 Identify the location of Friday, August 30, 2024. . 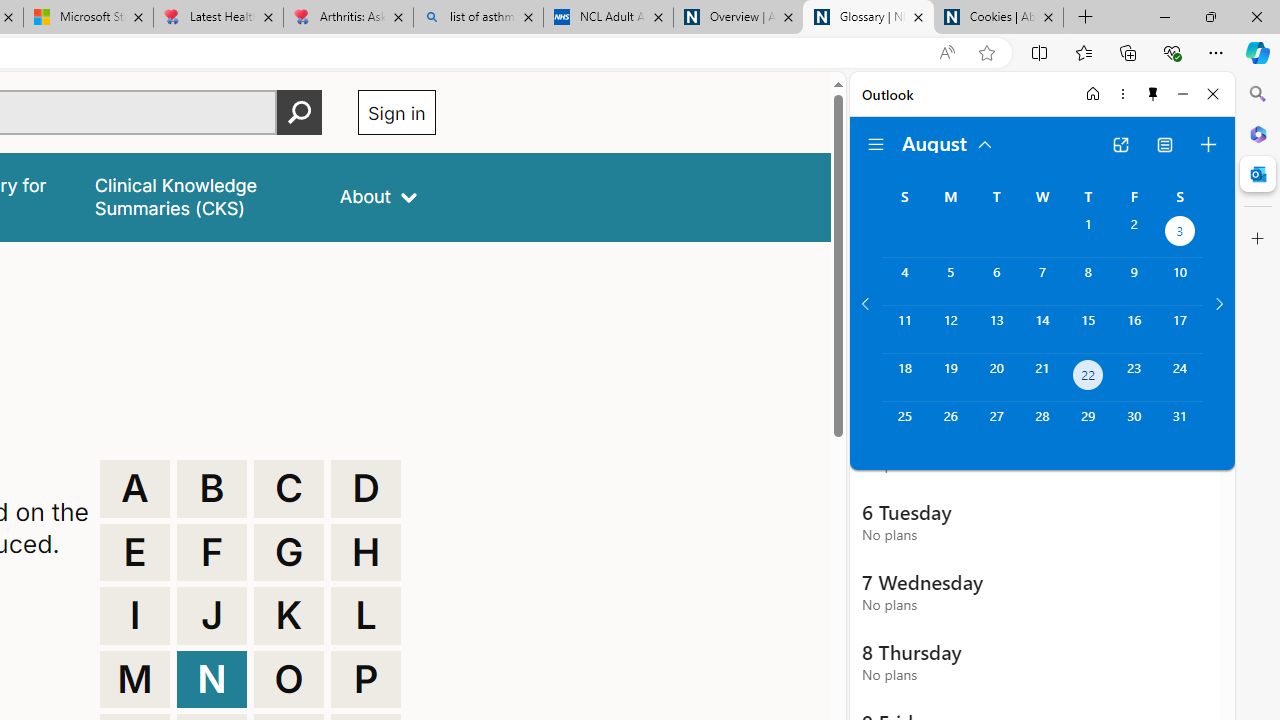
(1134, 426).